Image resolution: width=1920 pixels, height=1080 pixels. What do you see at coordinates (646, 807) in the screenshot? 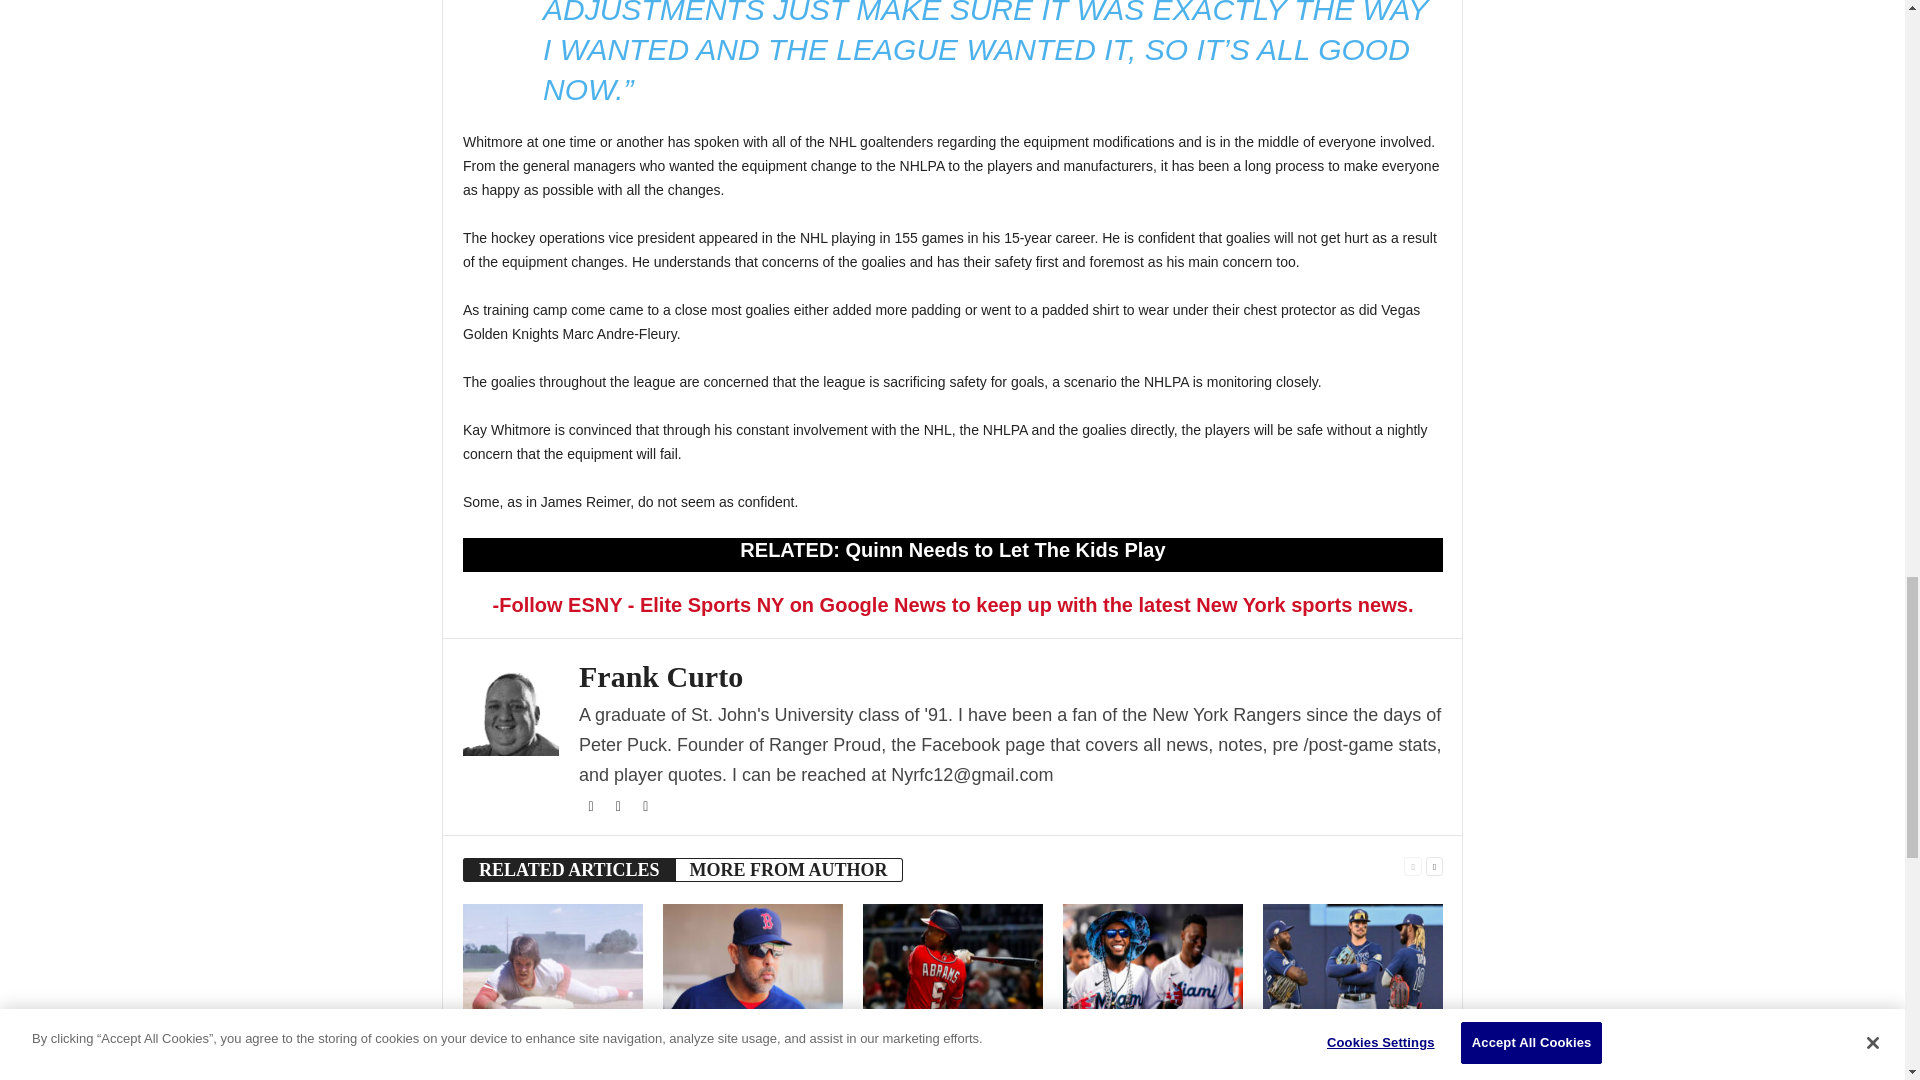
I see `Instagram` at bounding box center [646, 807].